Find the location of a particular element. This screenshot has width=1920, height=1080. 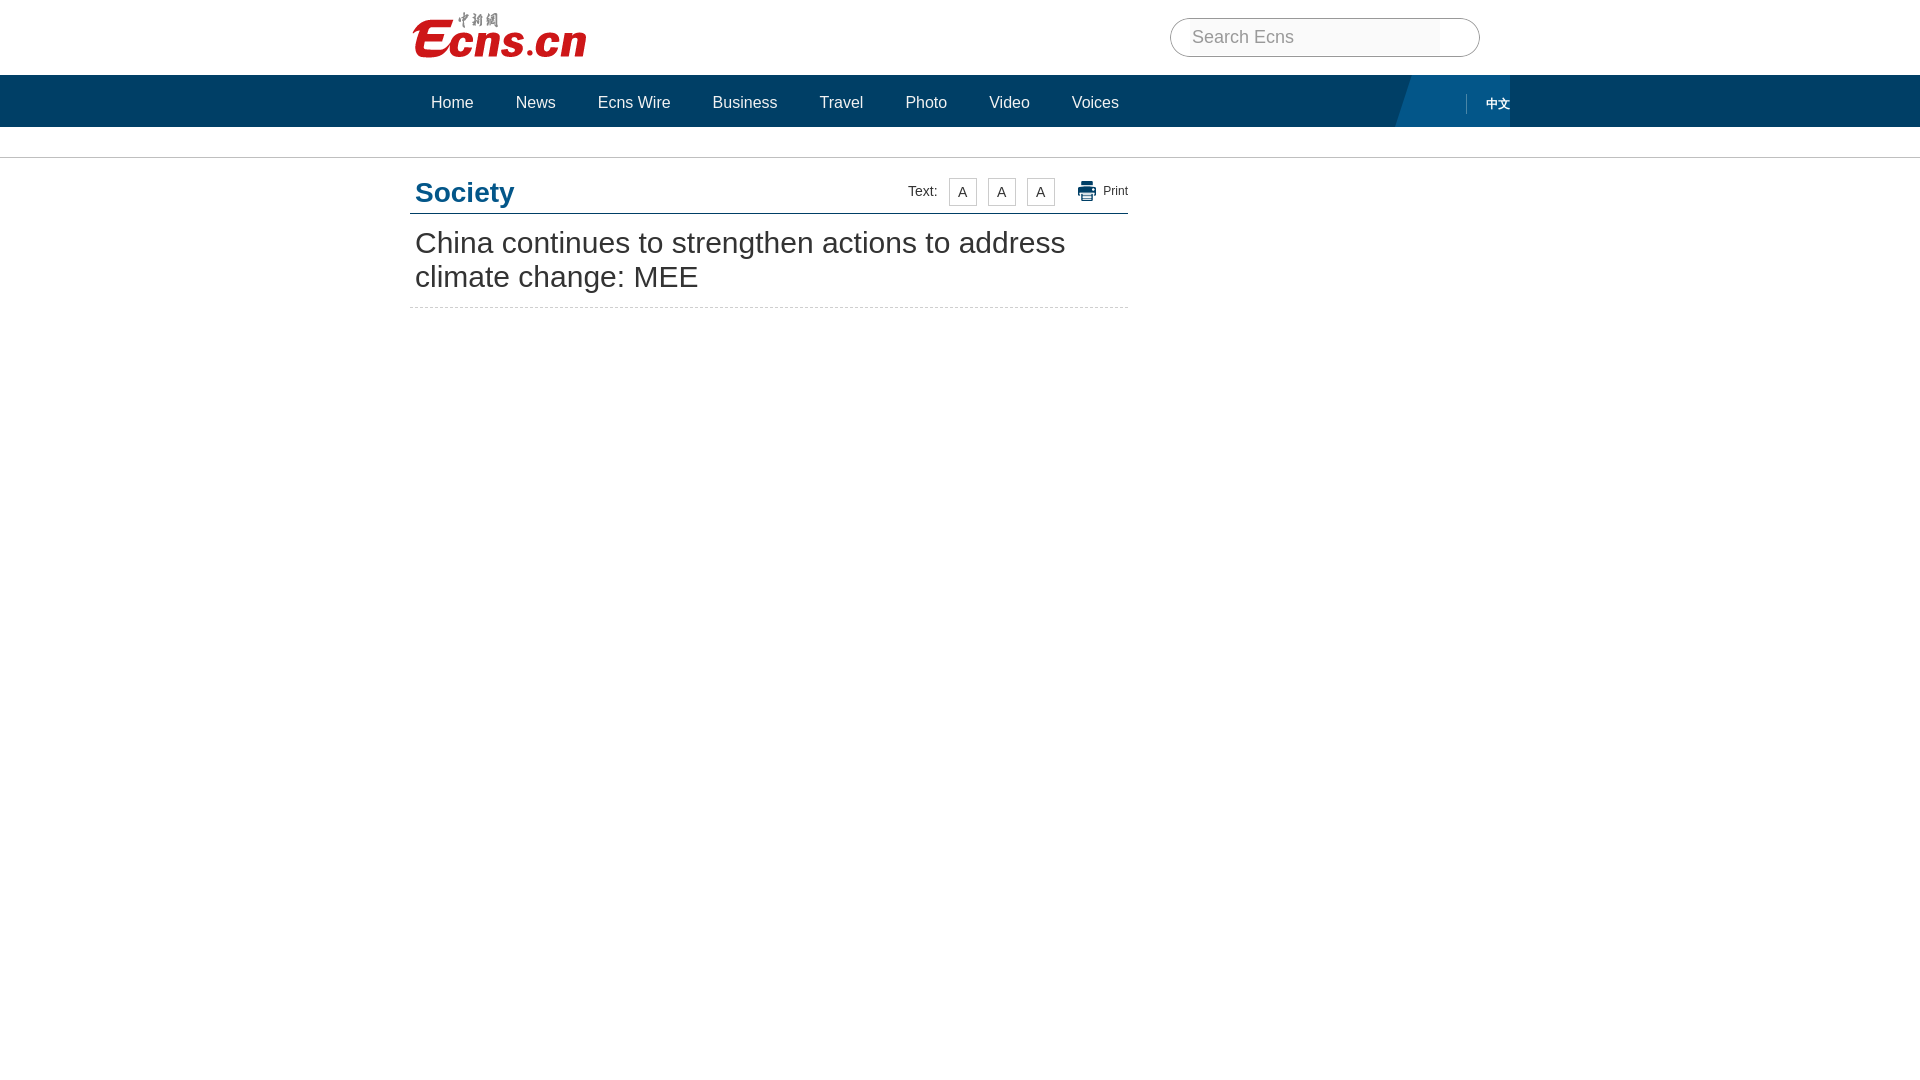

Print is located at coordinates (1102, 191).